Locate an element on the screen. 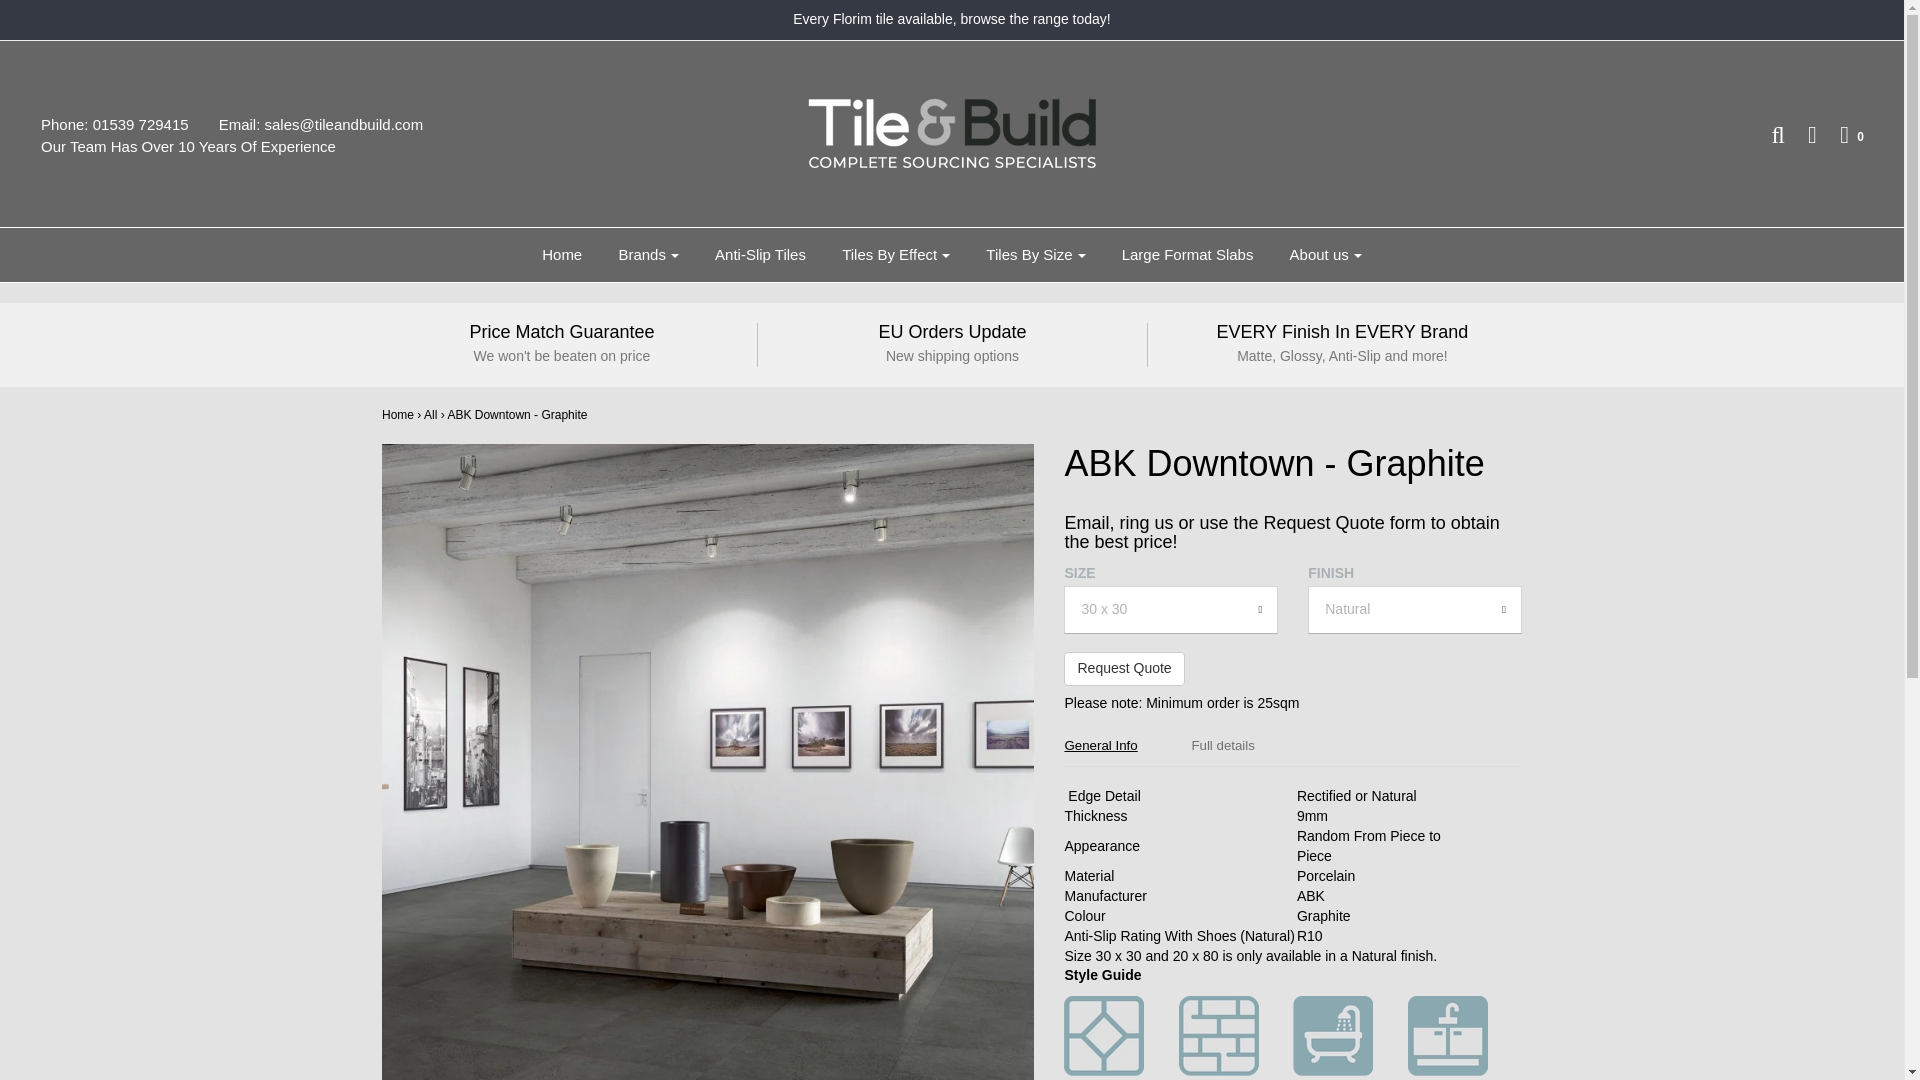  0 is located at coordinates (1842, 134).